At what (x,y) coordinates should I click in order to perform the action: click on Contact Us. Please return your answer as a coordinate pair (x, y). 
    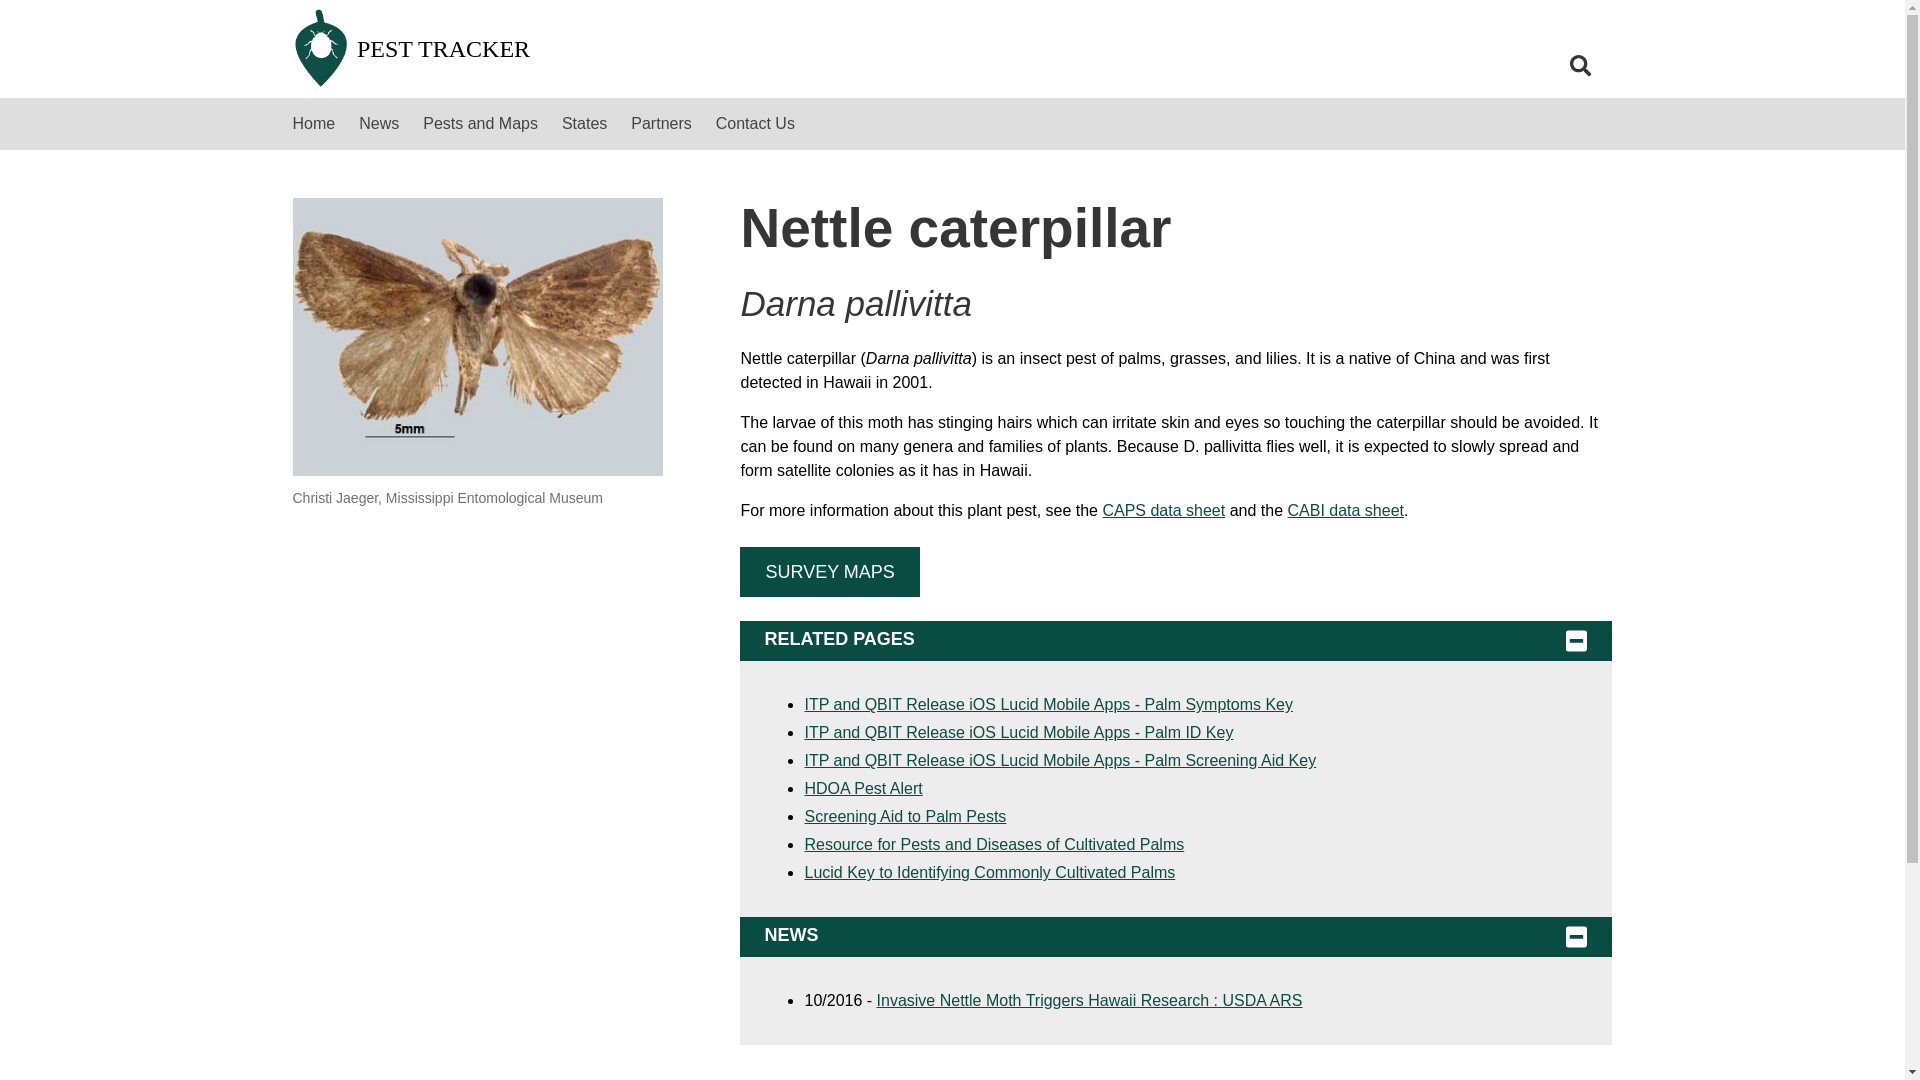
    Looking at the image, I should click on (755, 124).